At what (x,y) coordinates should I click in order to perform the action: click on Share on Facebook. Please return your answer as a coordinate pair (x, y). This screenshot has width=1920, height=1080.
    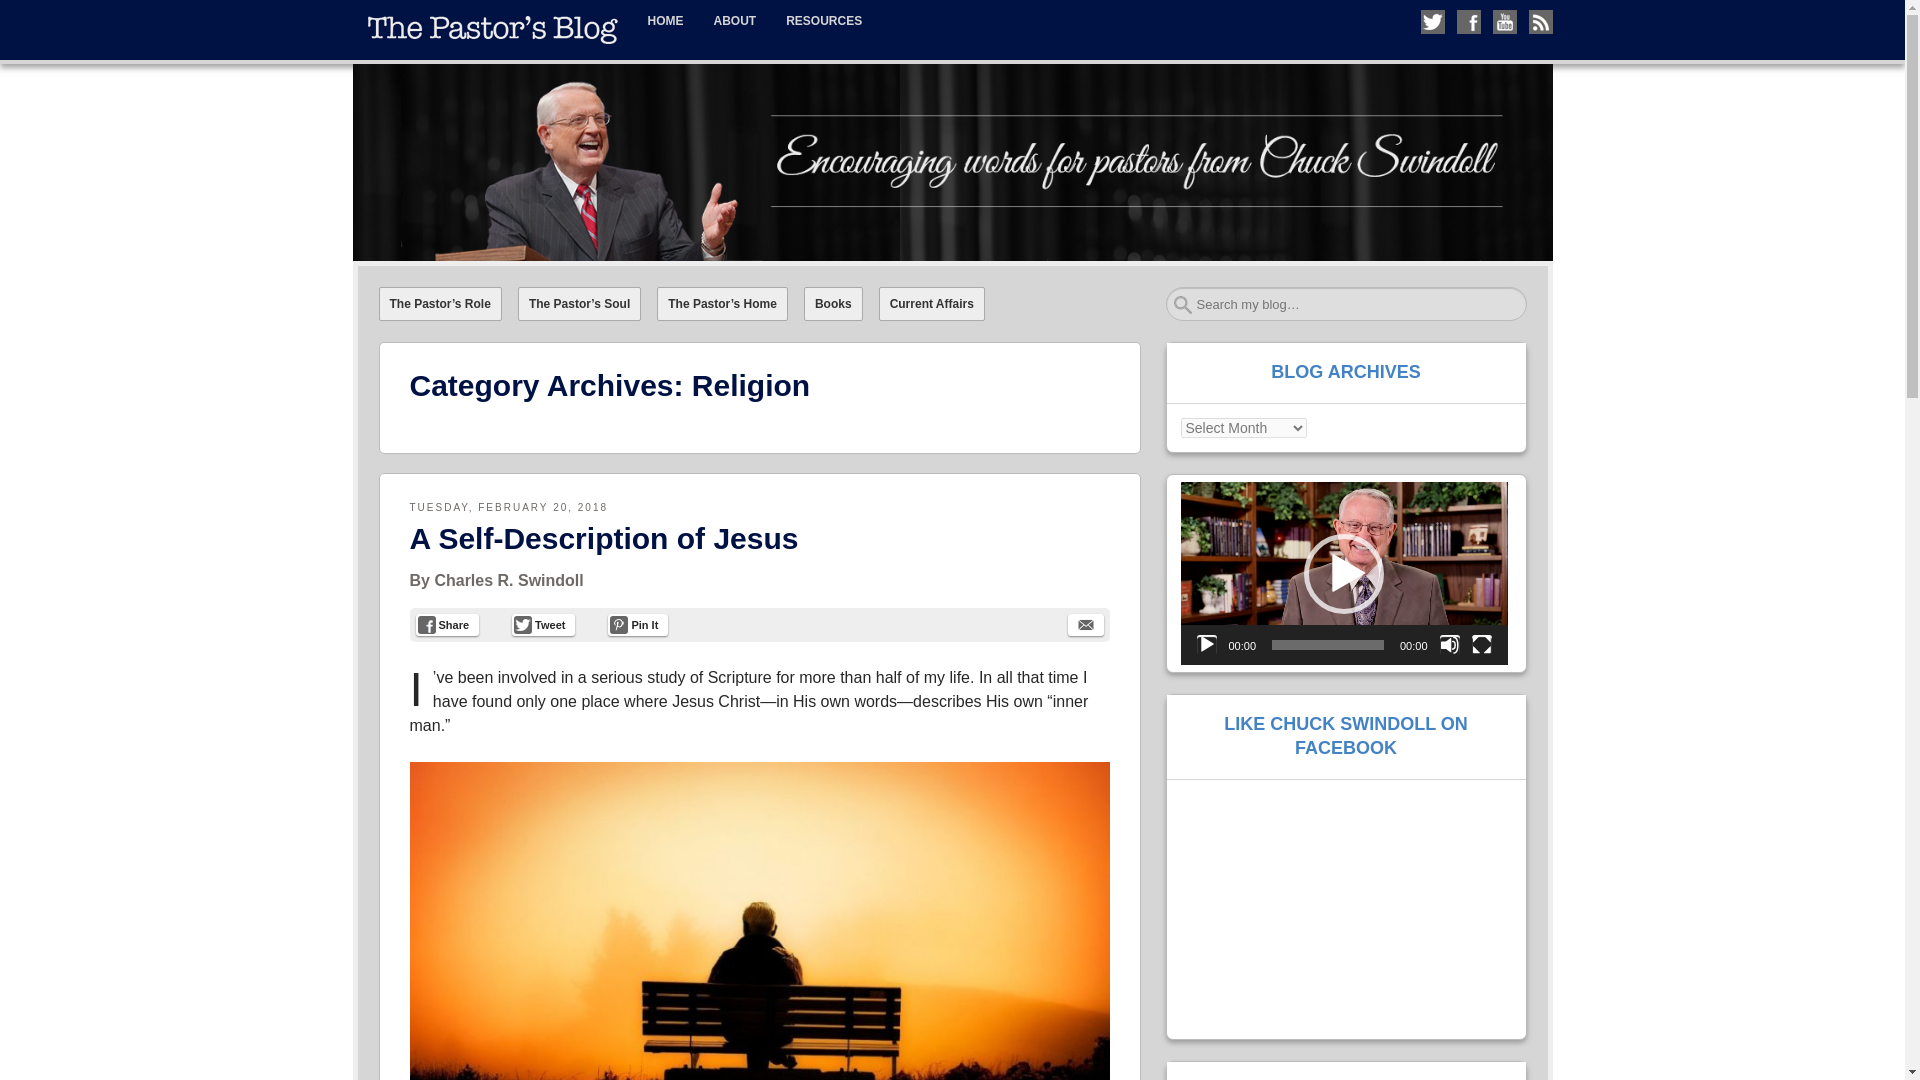
    Looking at the image, I should click on (448, 625).